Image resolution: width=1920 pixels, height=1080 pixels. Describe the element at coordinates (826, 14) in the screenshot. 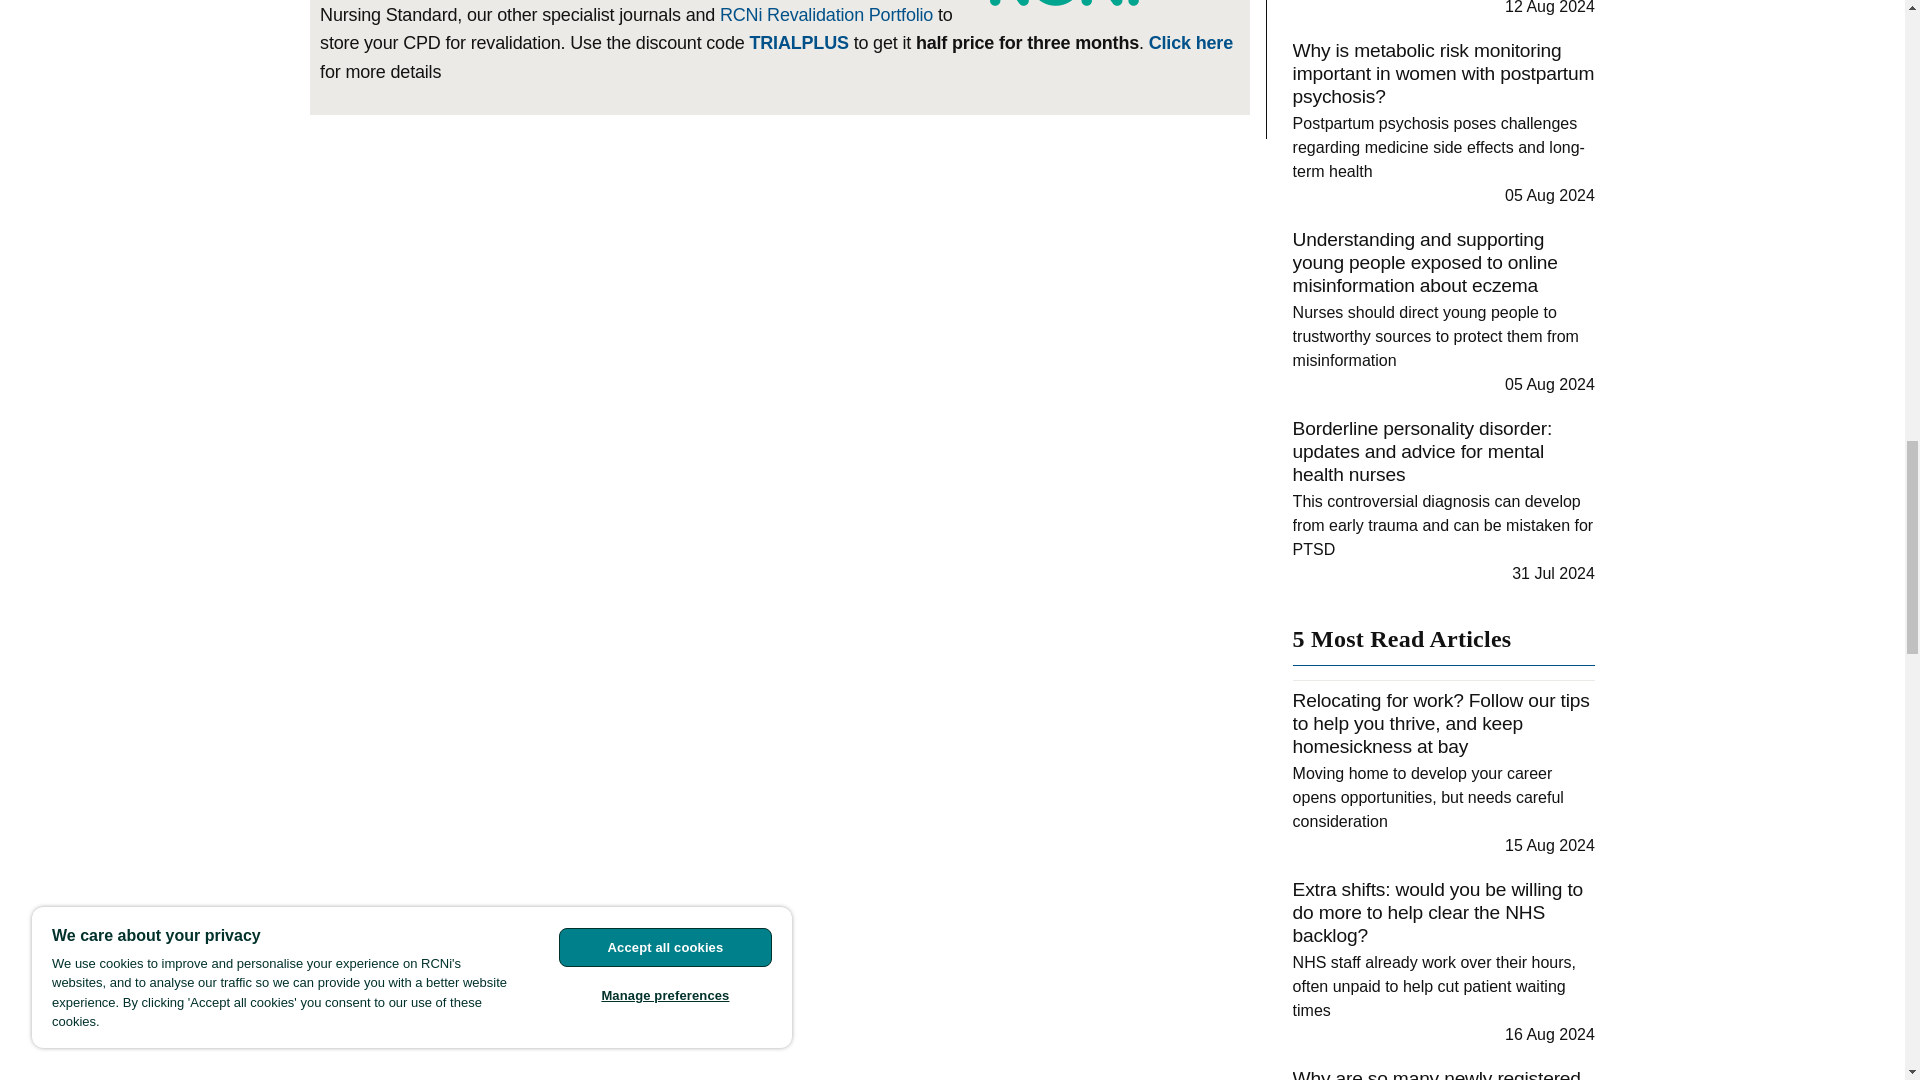

I see `RCNi Portfolio` at that location.